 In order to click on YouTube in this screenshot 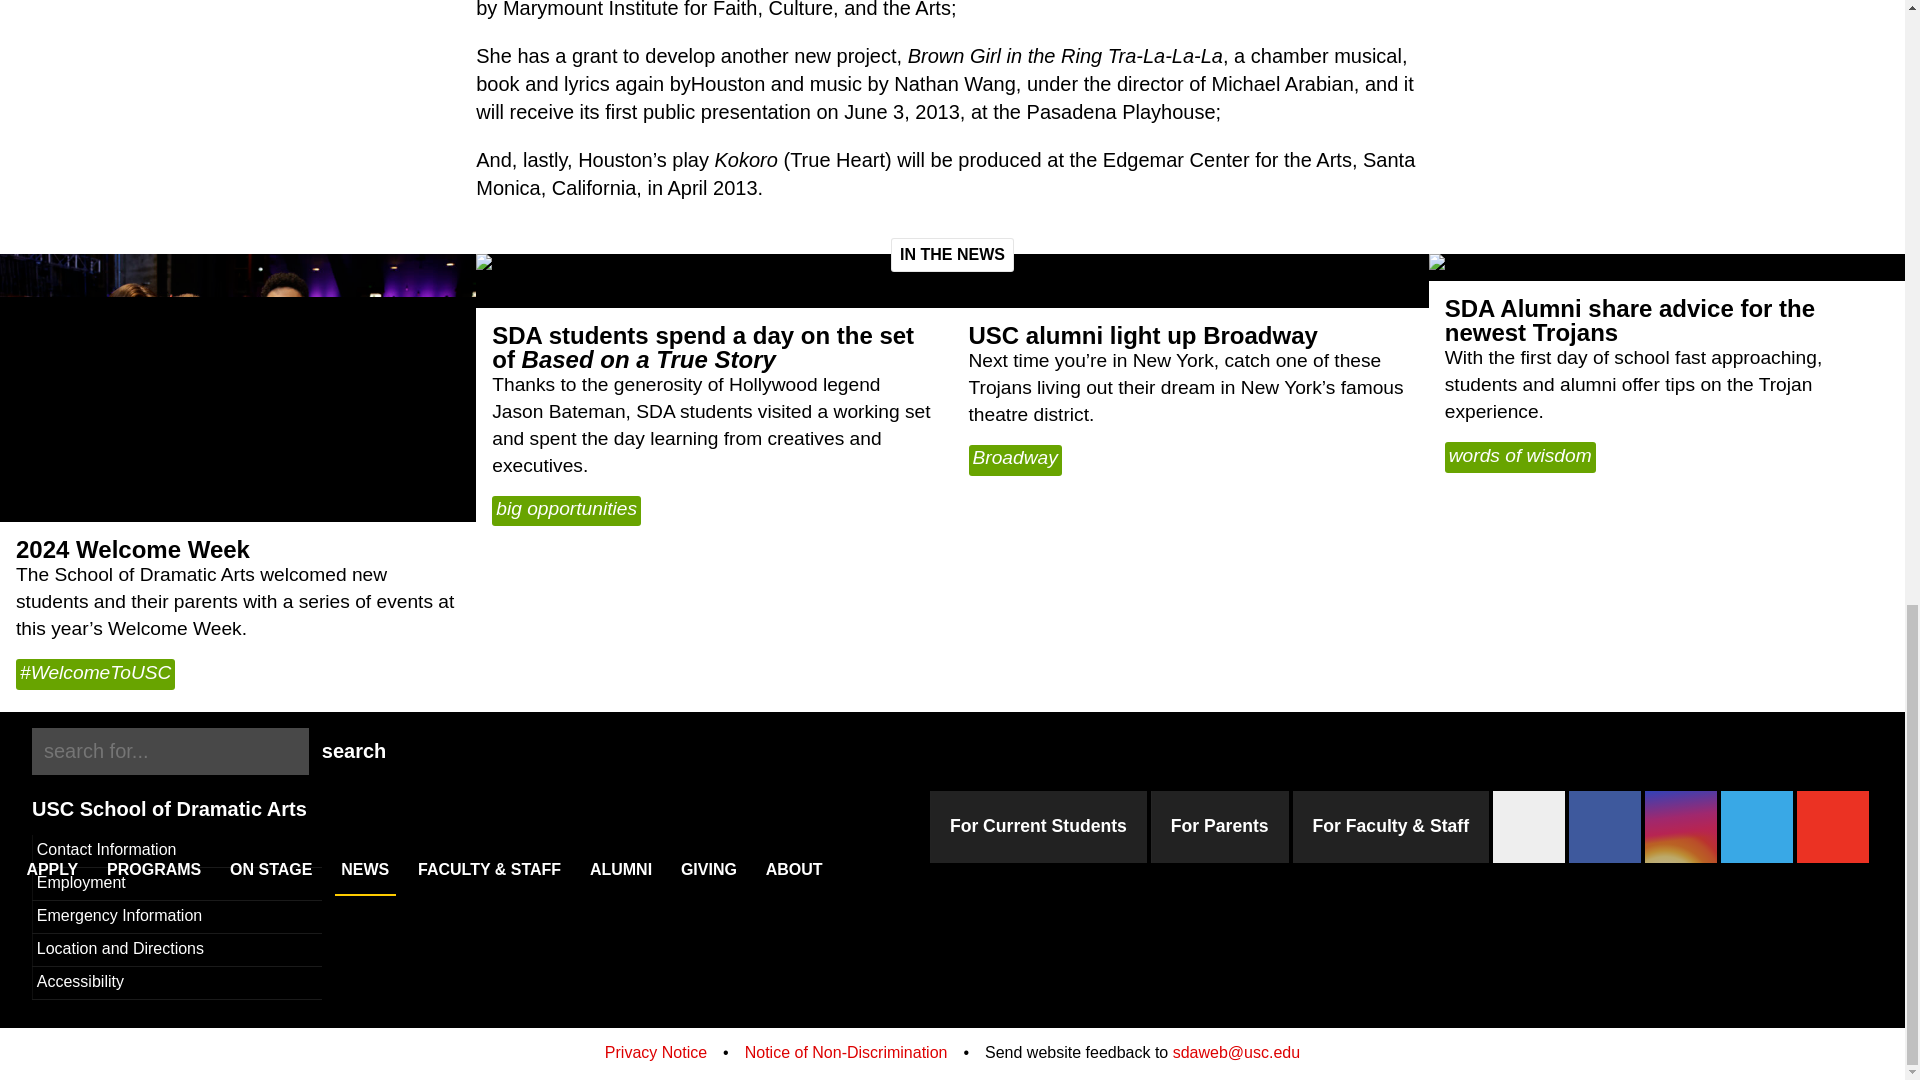, I will do `click(1832, 826)`.